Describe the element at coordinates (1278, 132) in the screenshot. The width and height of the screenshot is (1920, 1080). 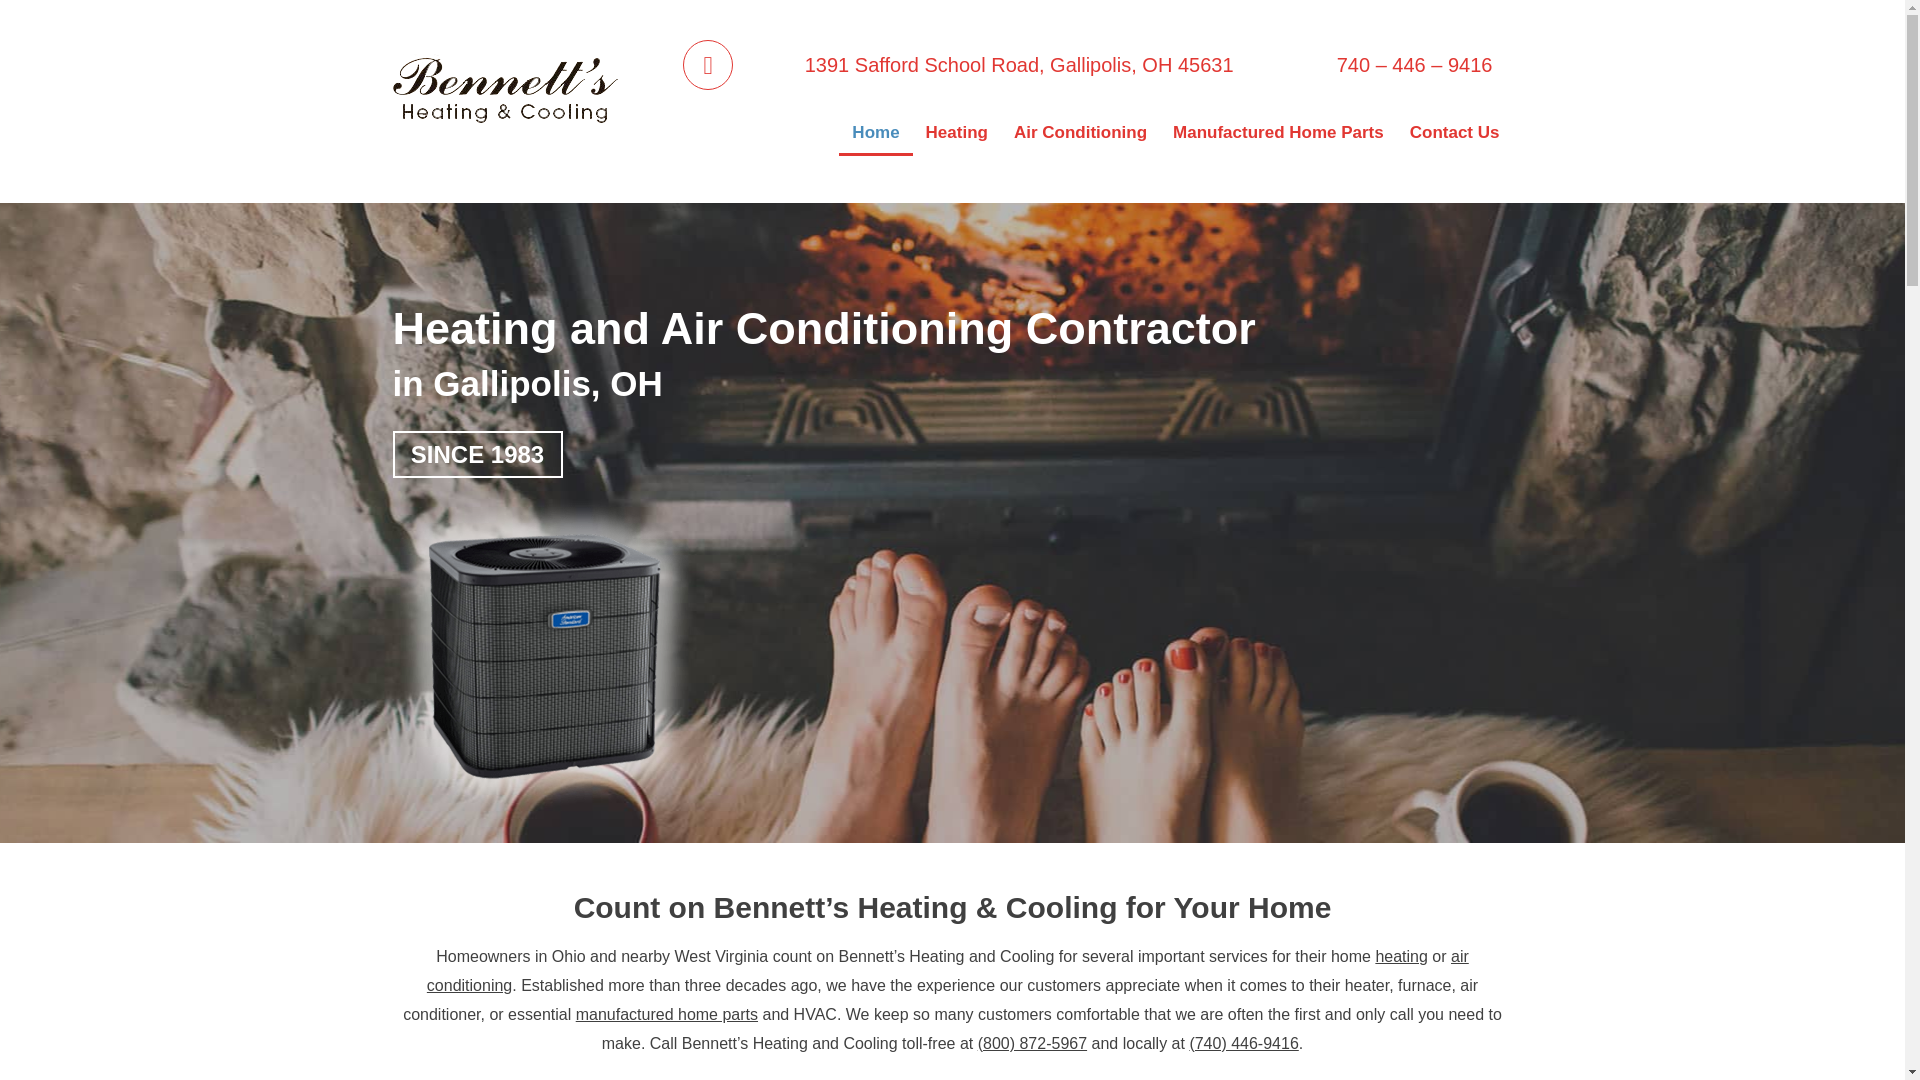
I see `Manufactured Home Parts` at that location.